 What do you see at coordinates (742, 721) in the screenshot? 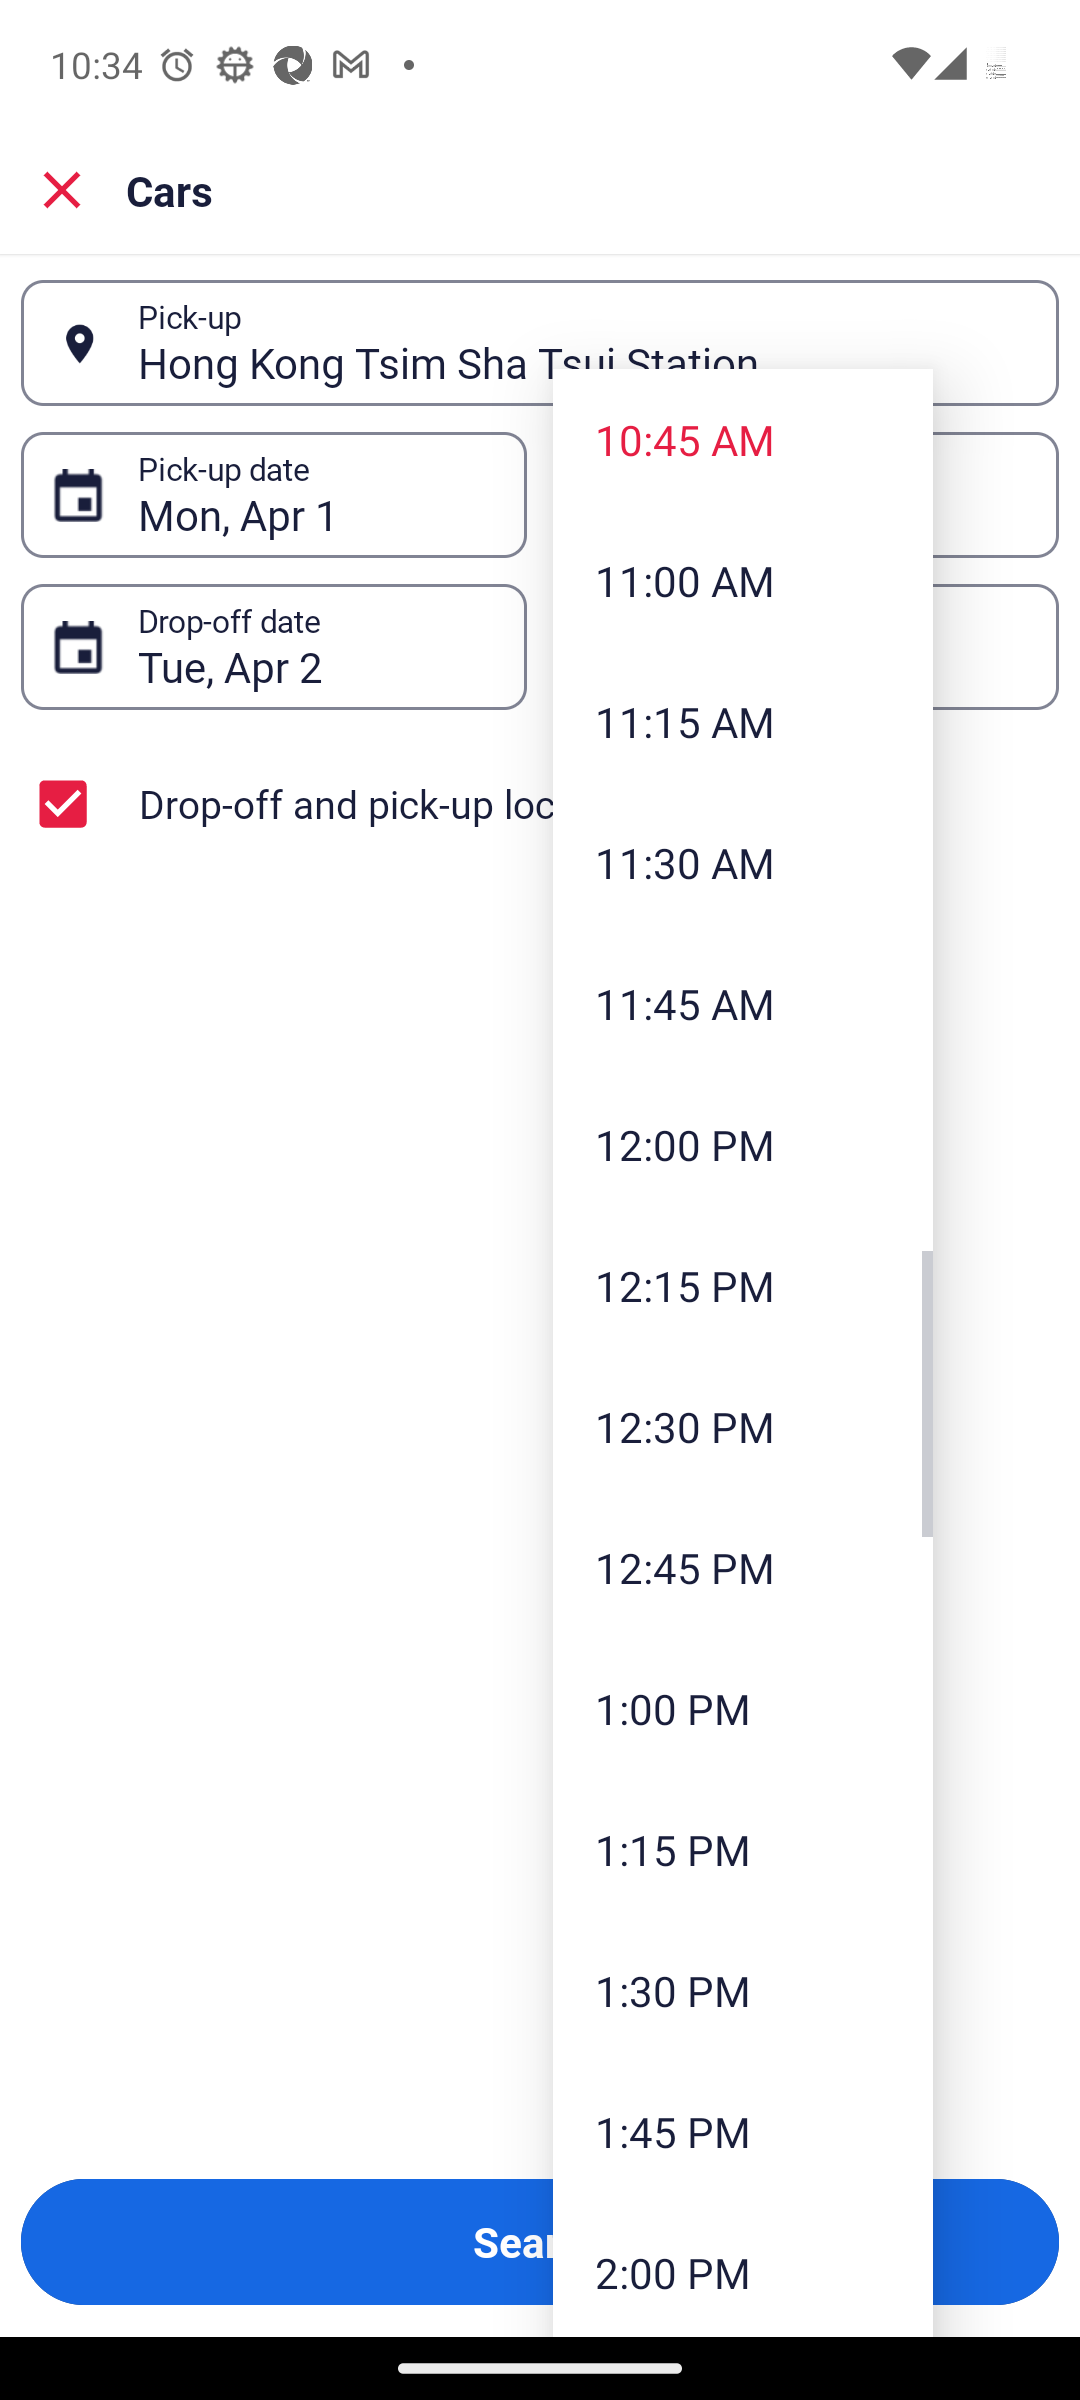
I see `11:15 AM` at bounding box center [742, 721].